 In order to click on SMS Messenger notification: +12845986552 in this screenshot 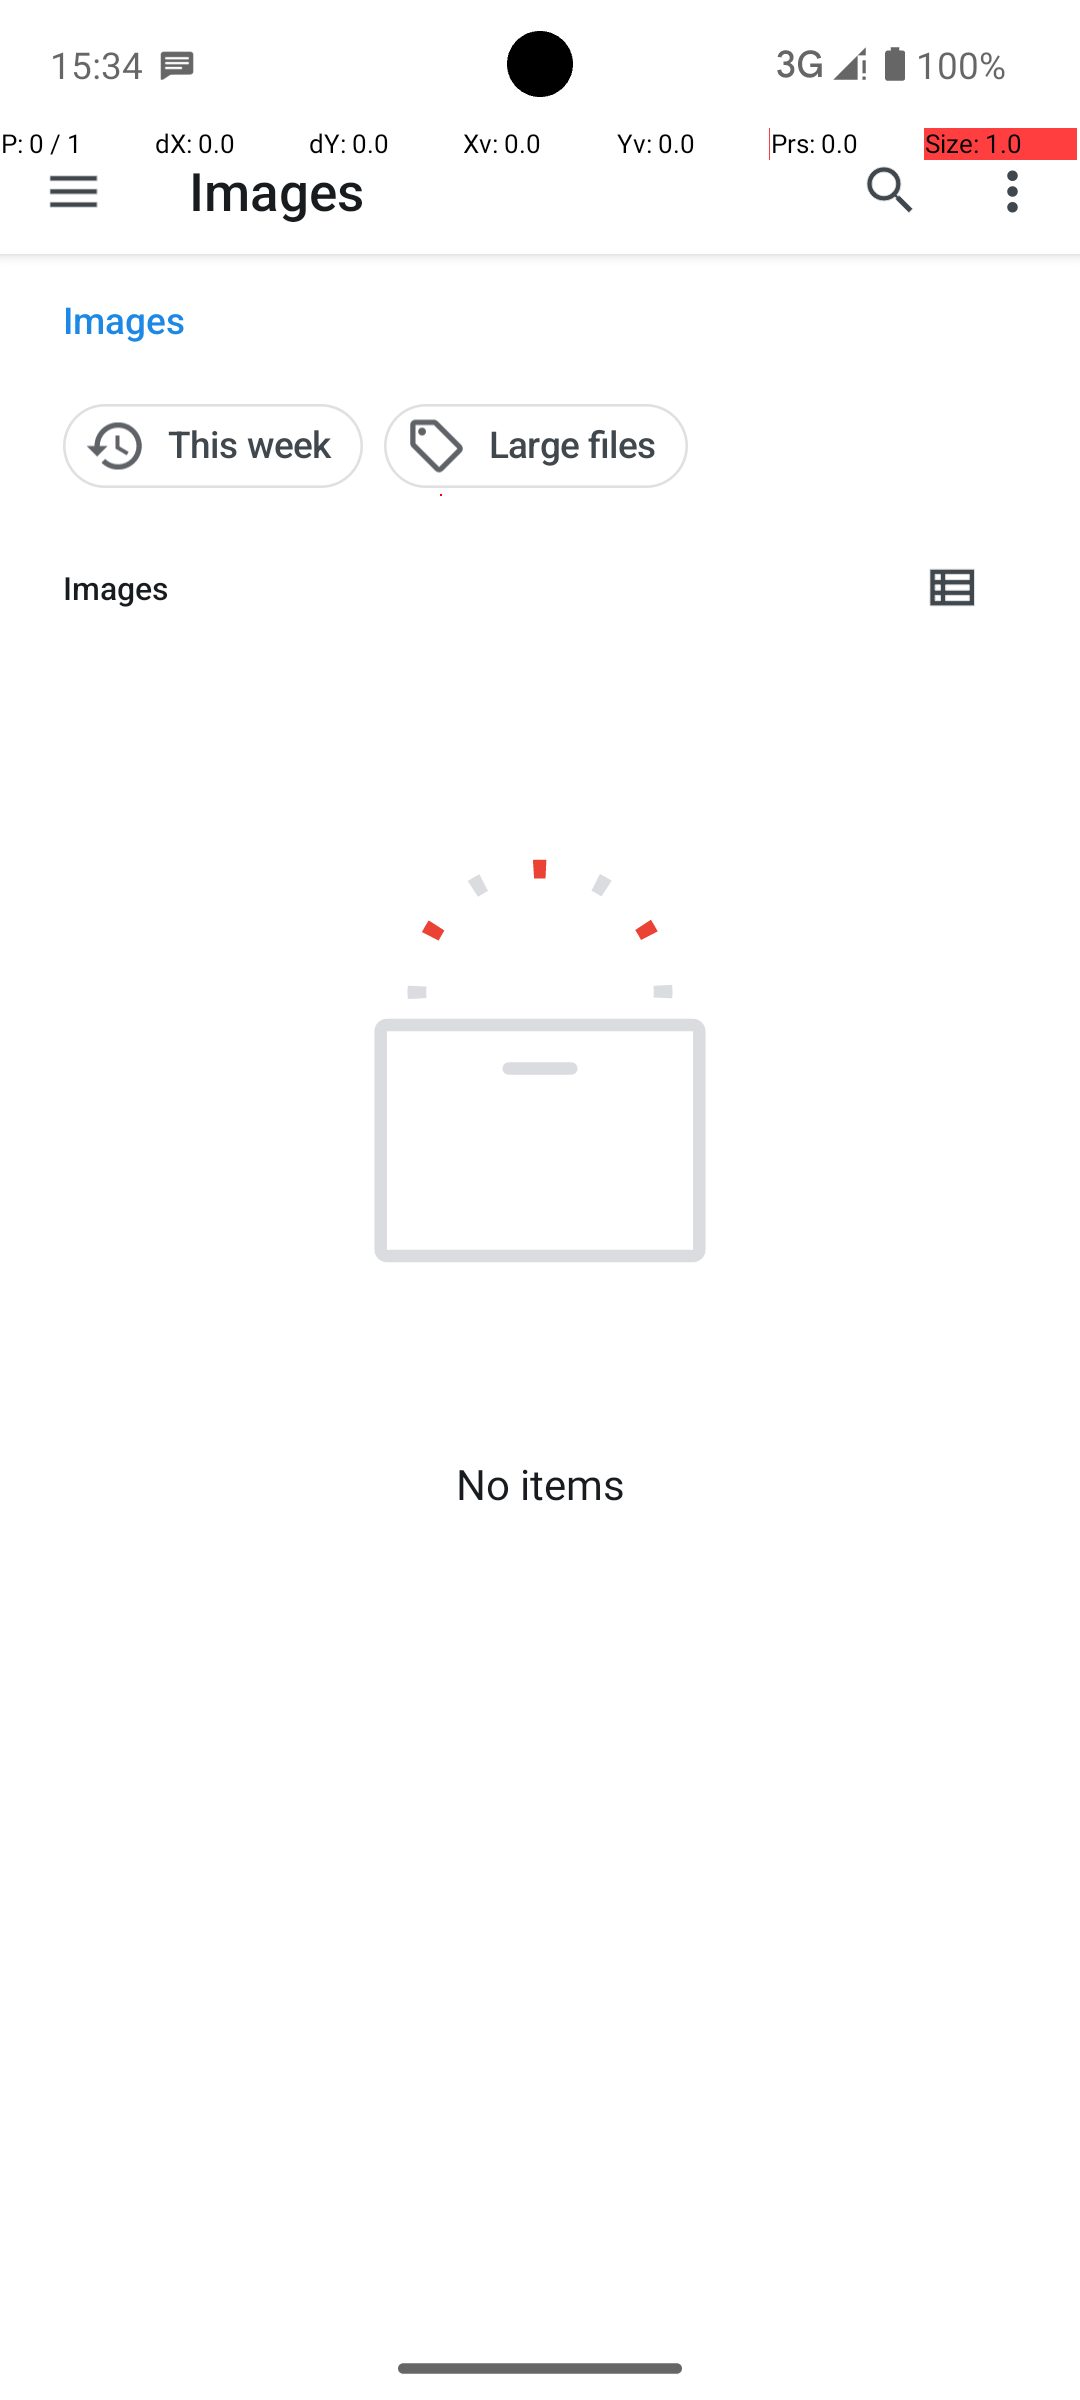, I will do `click(177, 64)`.